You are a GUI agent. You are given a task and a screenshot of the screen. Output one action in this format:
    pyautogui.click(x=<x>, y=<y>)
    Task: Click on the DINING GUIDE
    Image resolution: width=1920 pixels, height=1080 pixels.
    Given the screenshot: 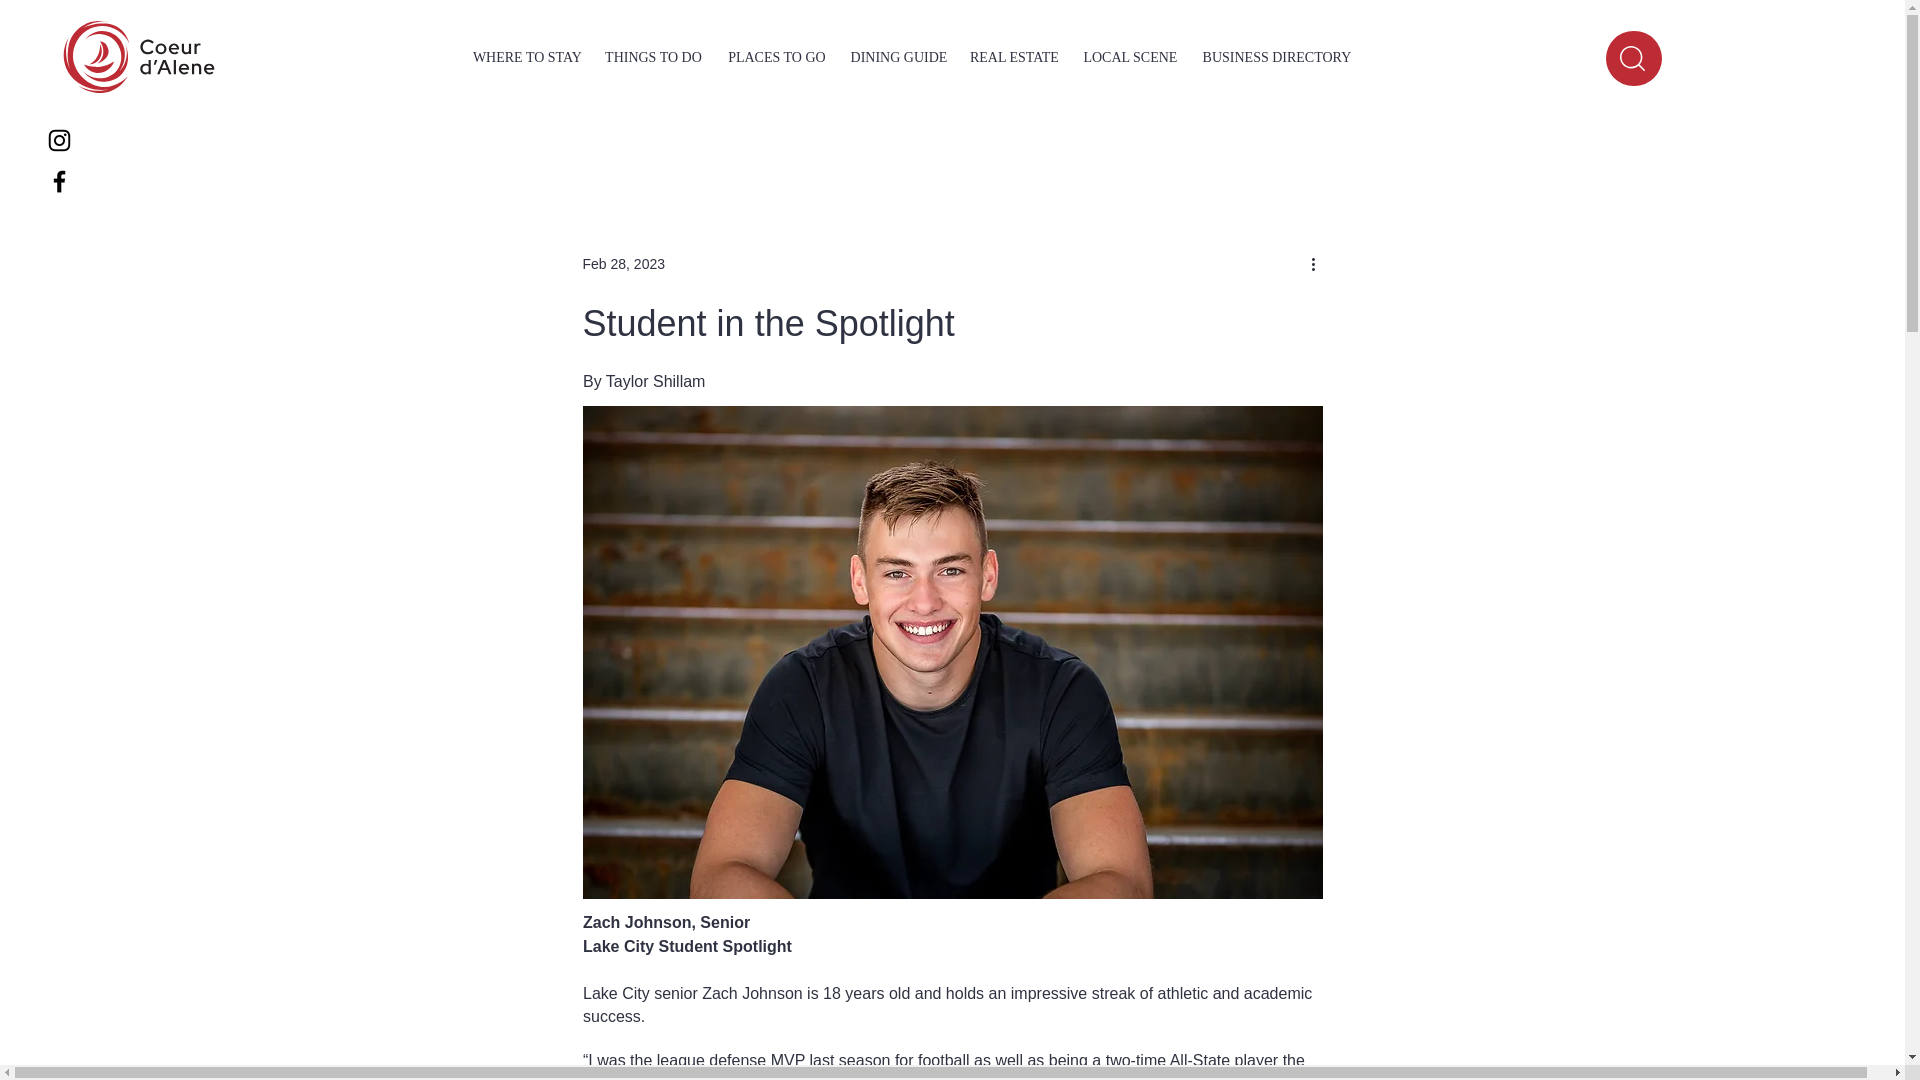 What is the action you would take?
    pyautogui.click(x=898, y=58)
    